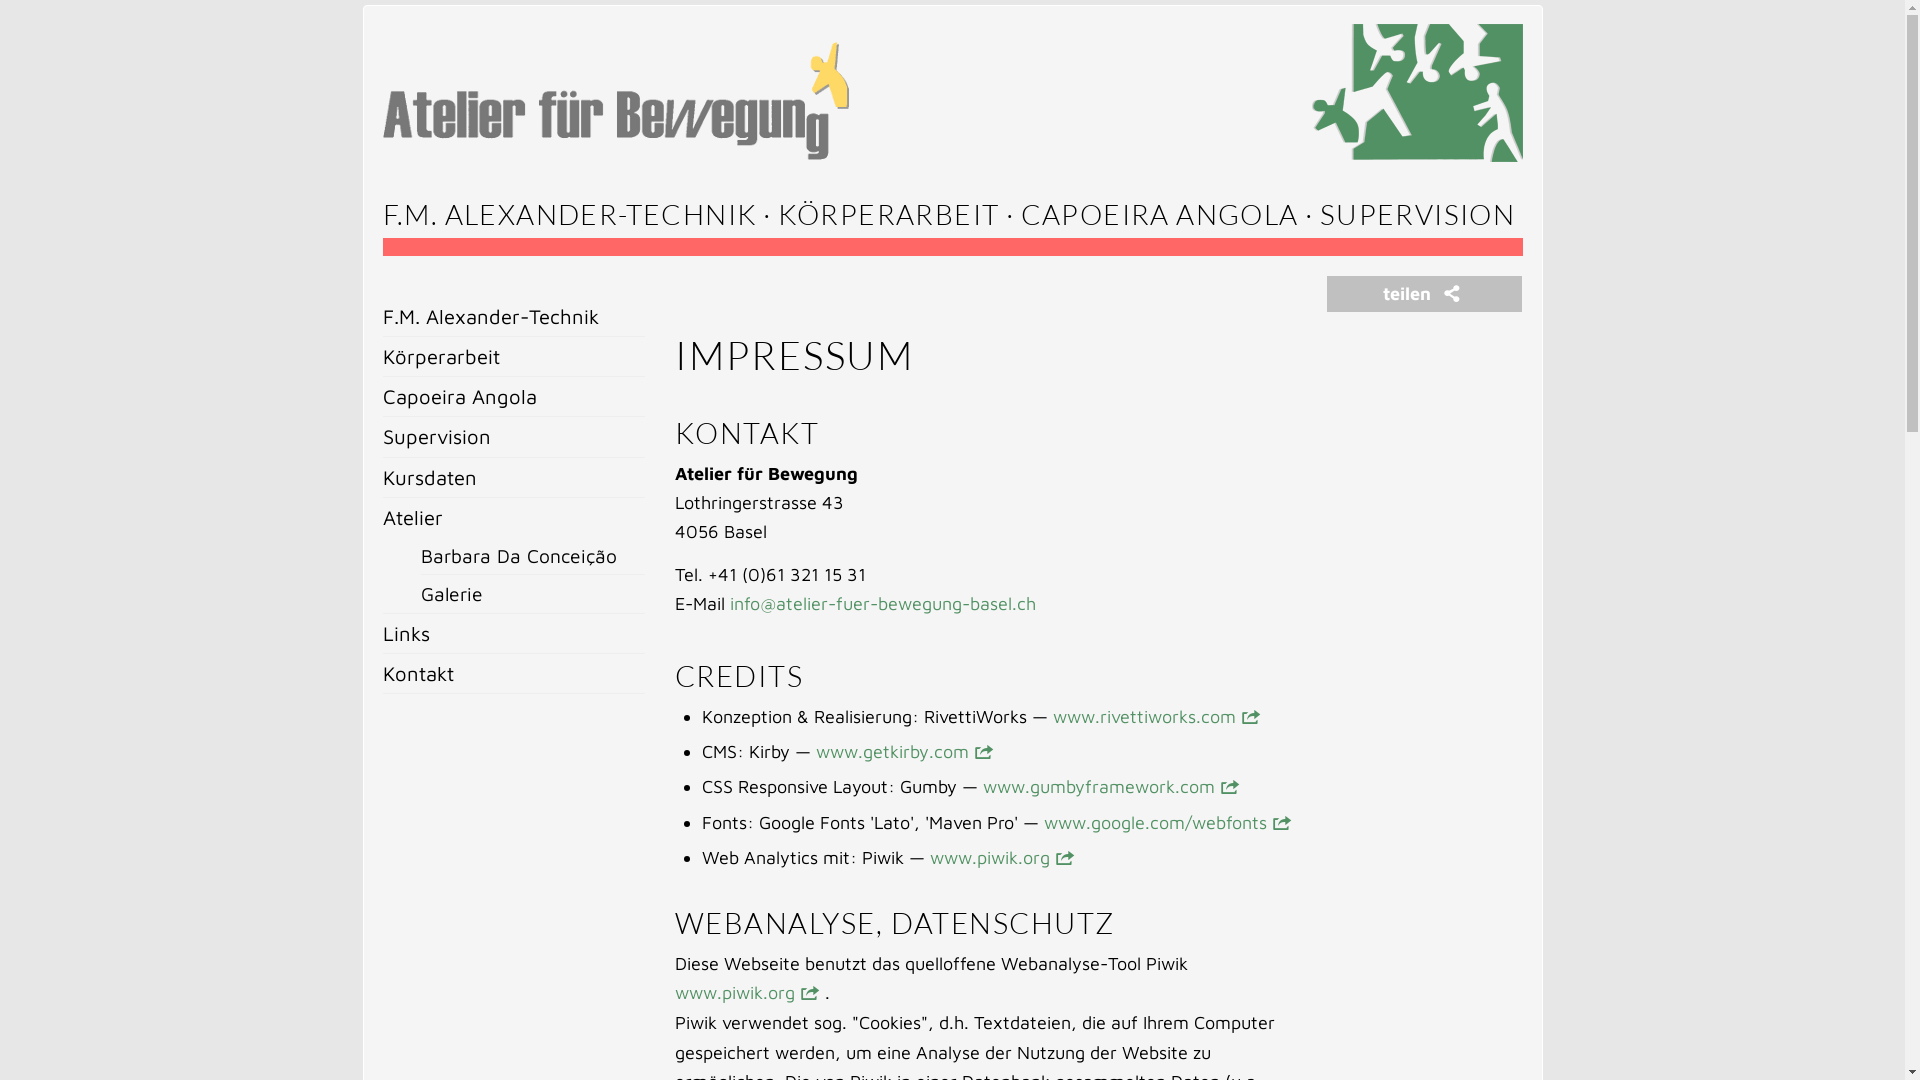  I want to click on Links, so click(514, 634).